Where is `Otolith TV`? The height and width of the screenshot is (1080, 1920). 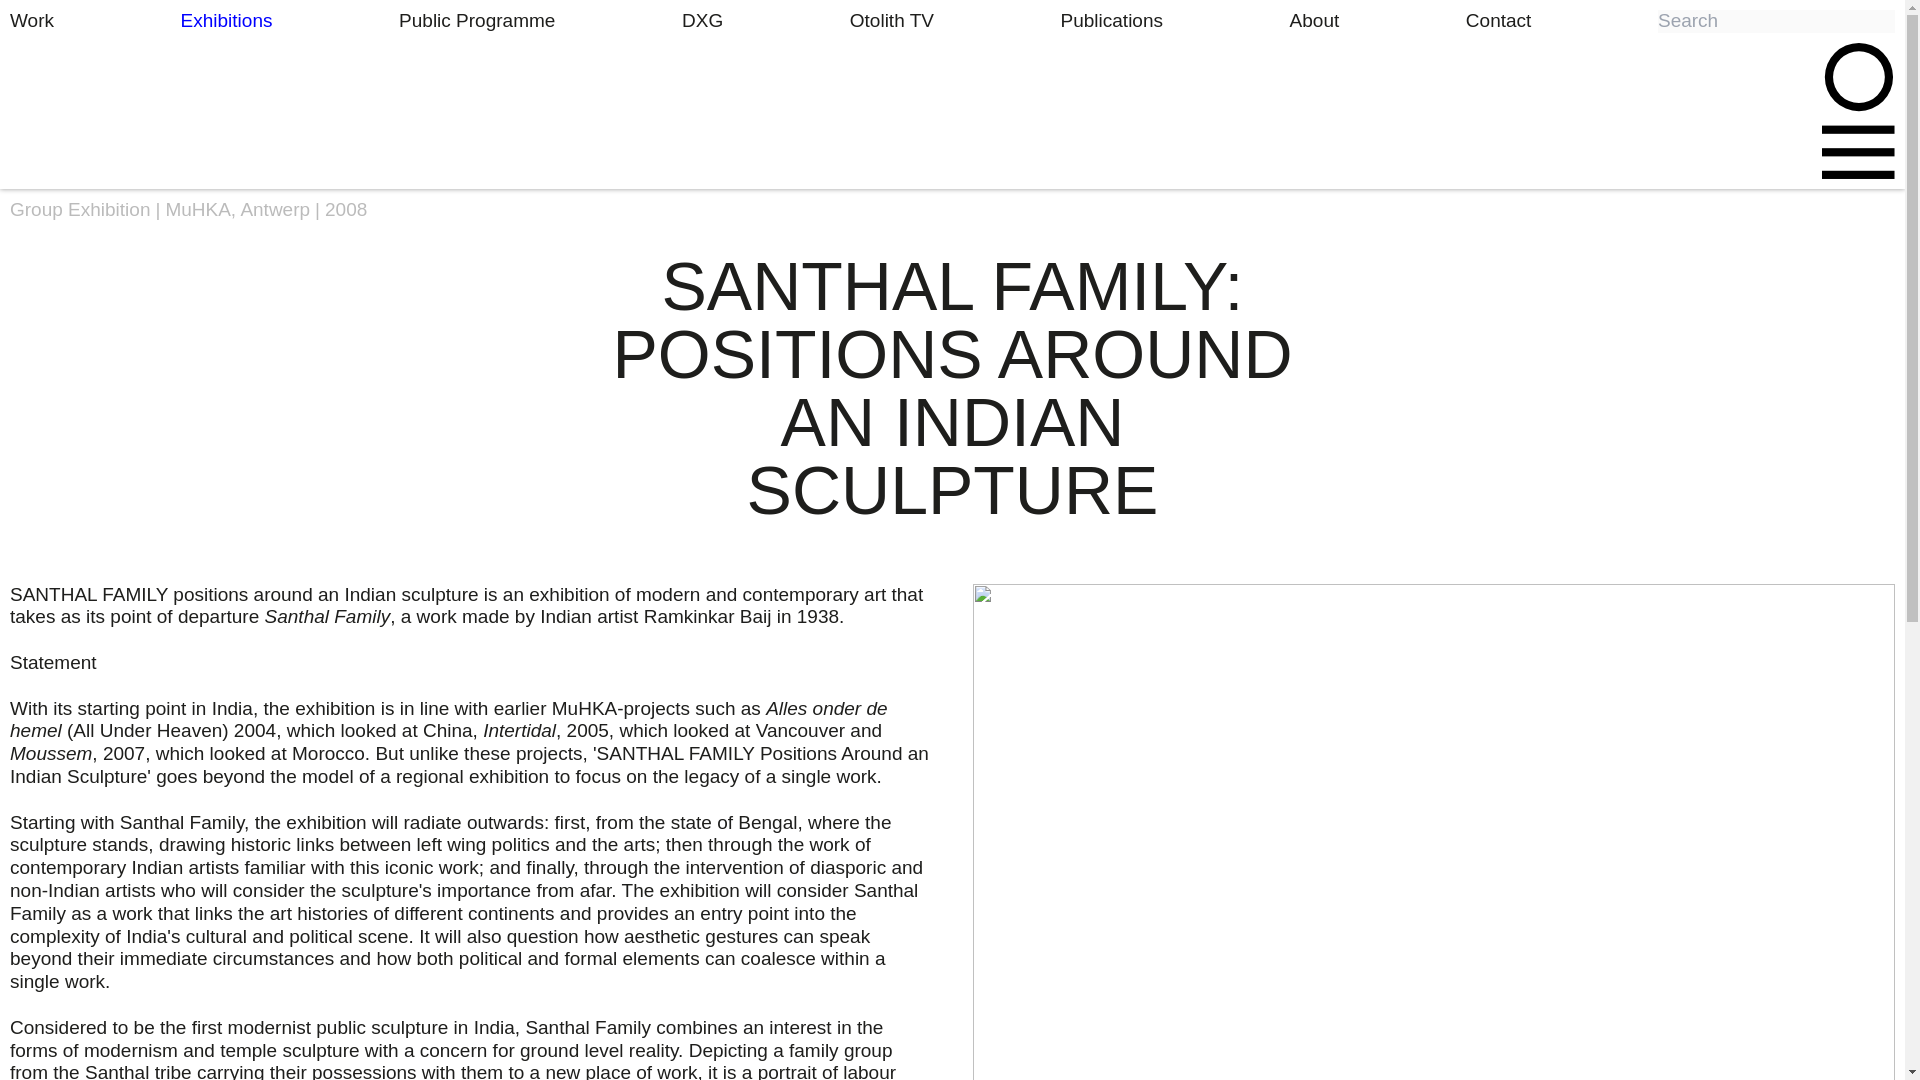
Otolith TV is located at coordinates (892, 20).